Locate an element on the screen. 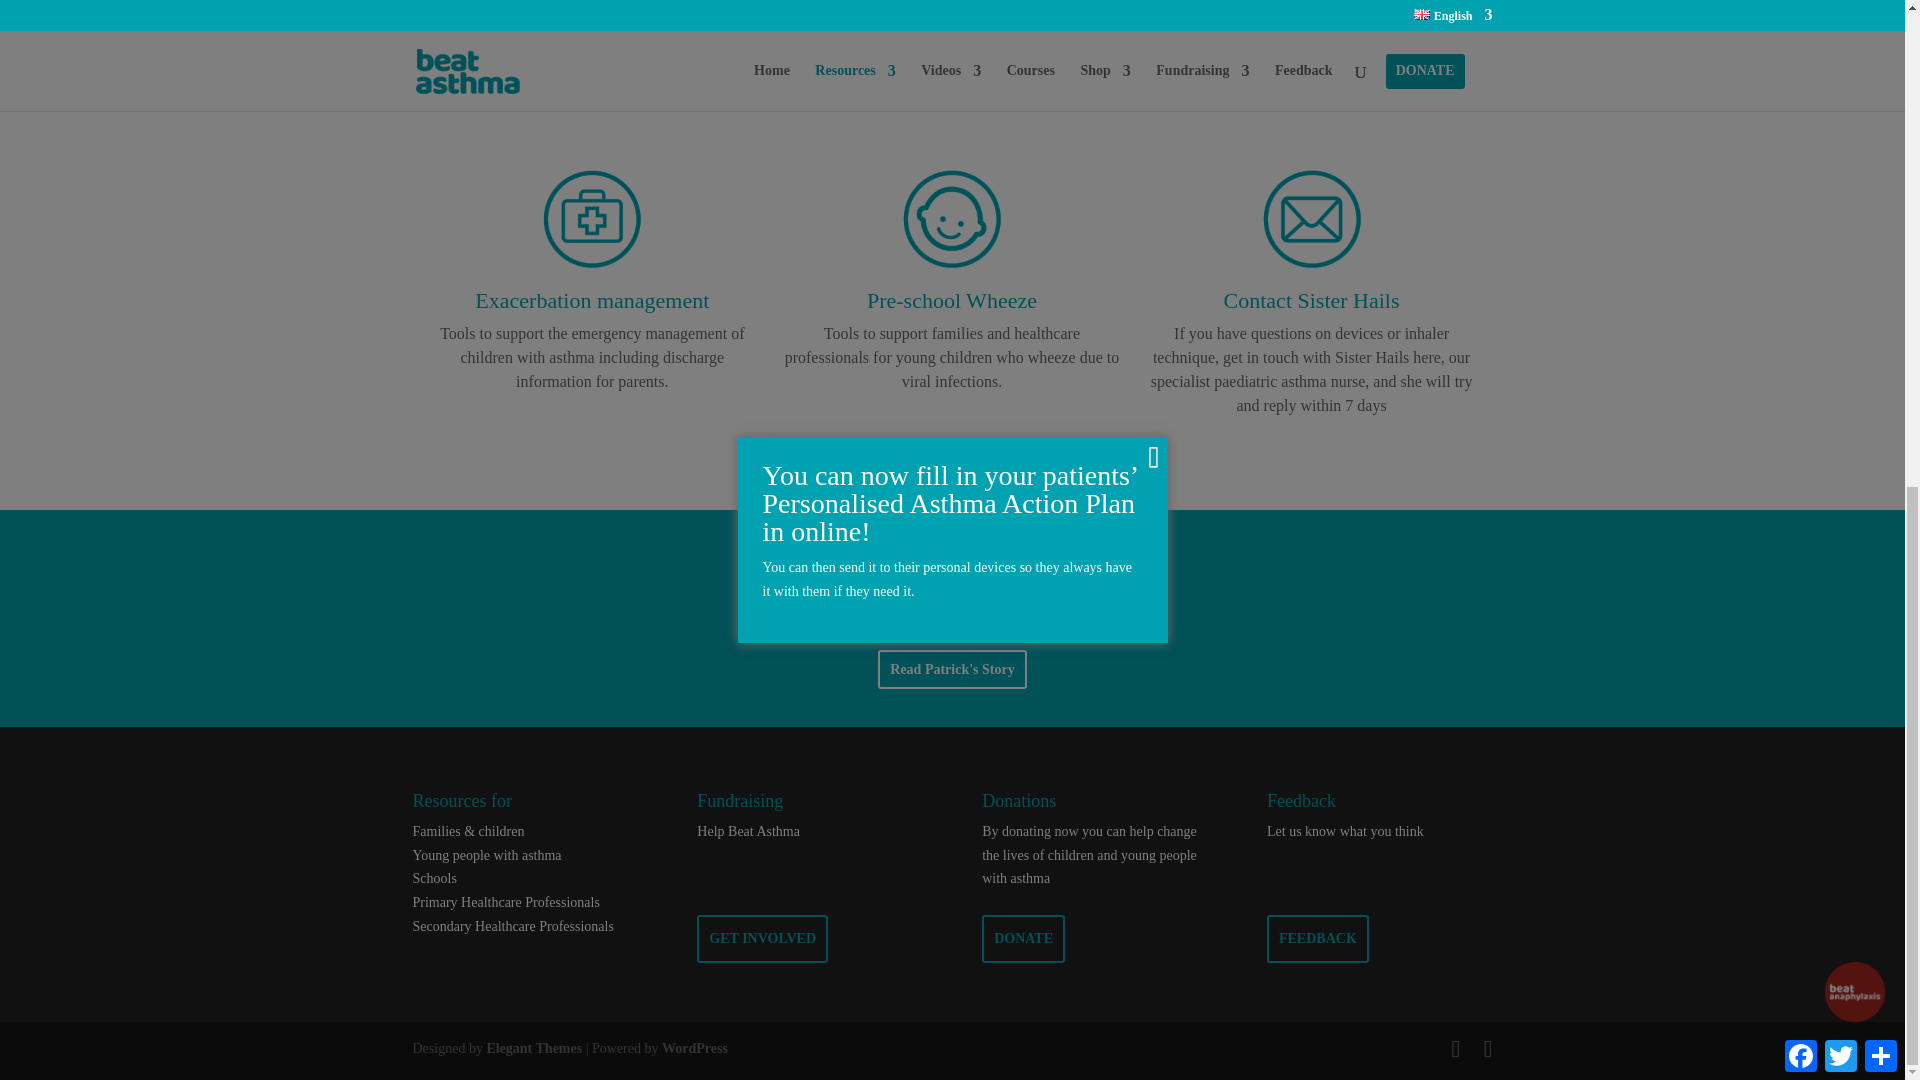  Facebook is located at coordinates (1800, 175).